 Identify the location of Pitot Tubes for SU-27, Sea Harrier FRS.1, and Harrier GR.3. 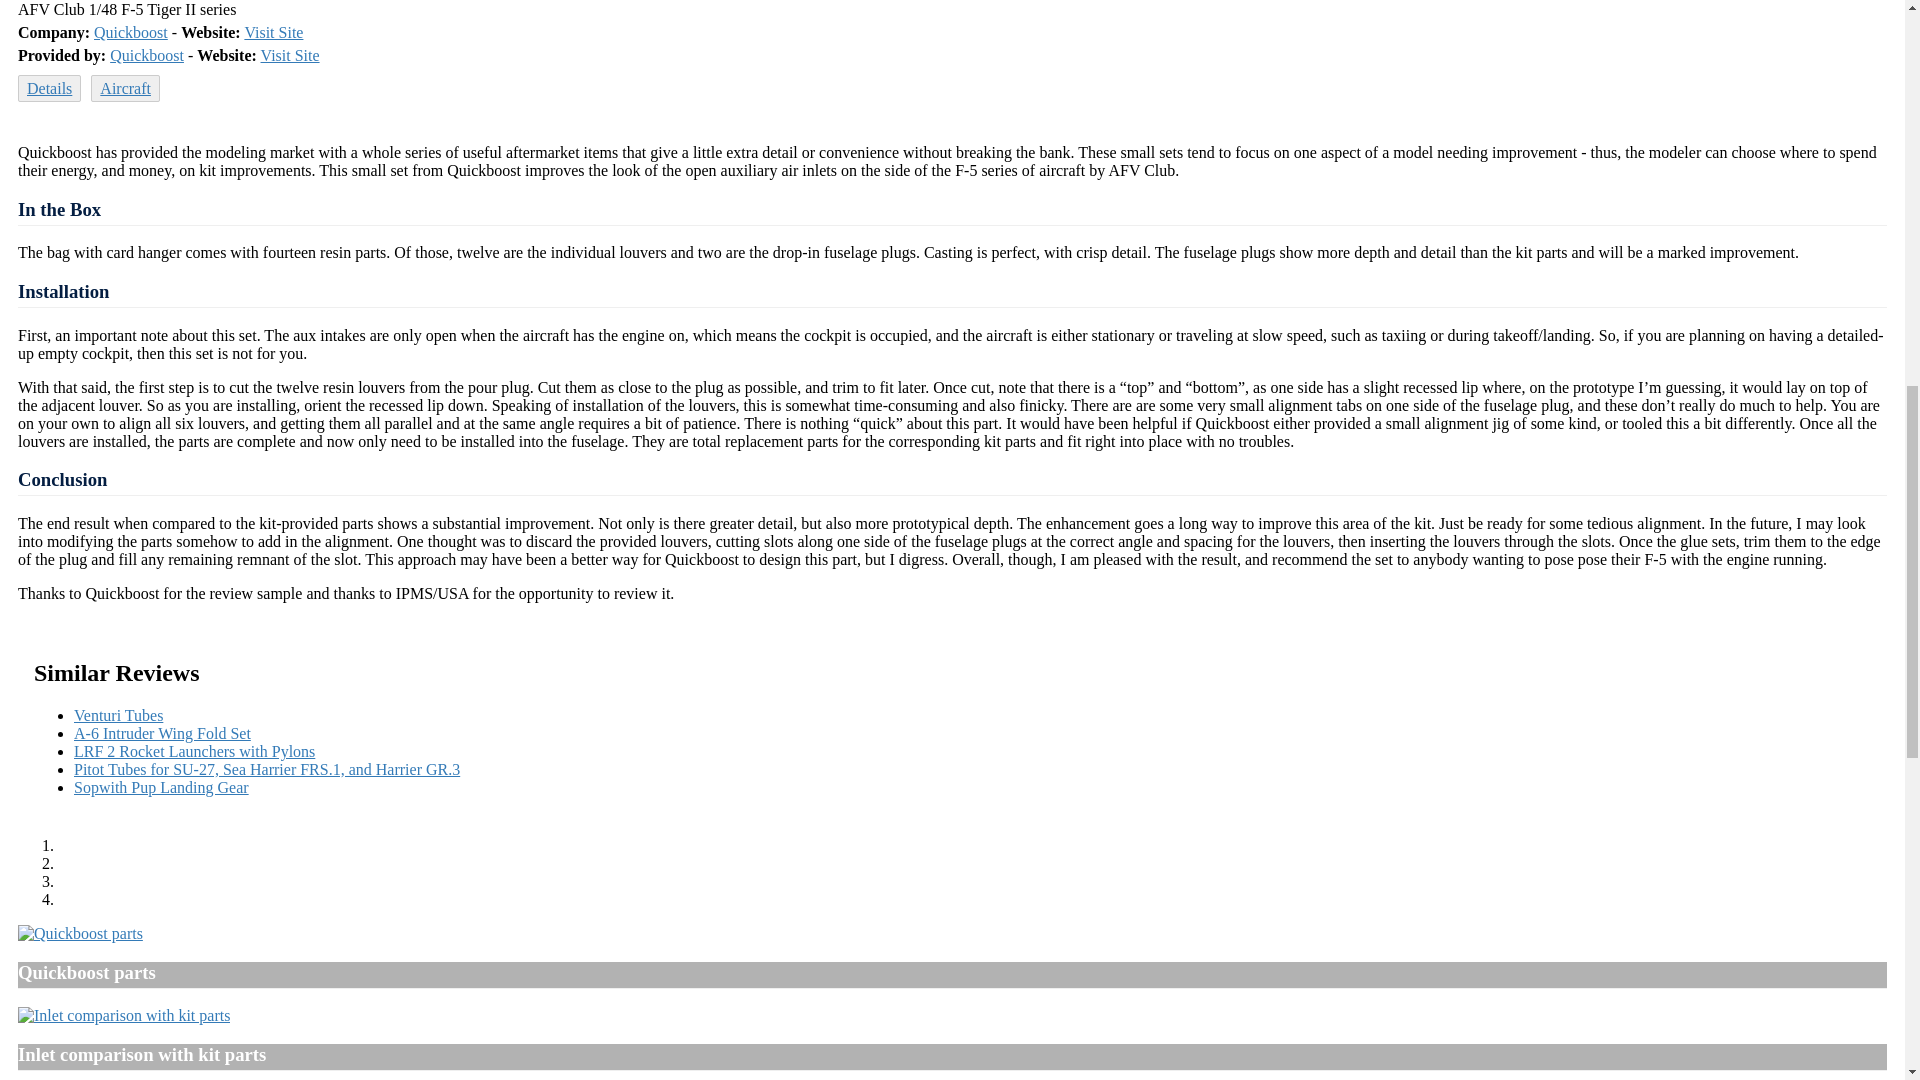
(267, 769).